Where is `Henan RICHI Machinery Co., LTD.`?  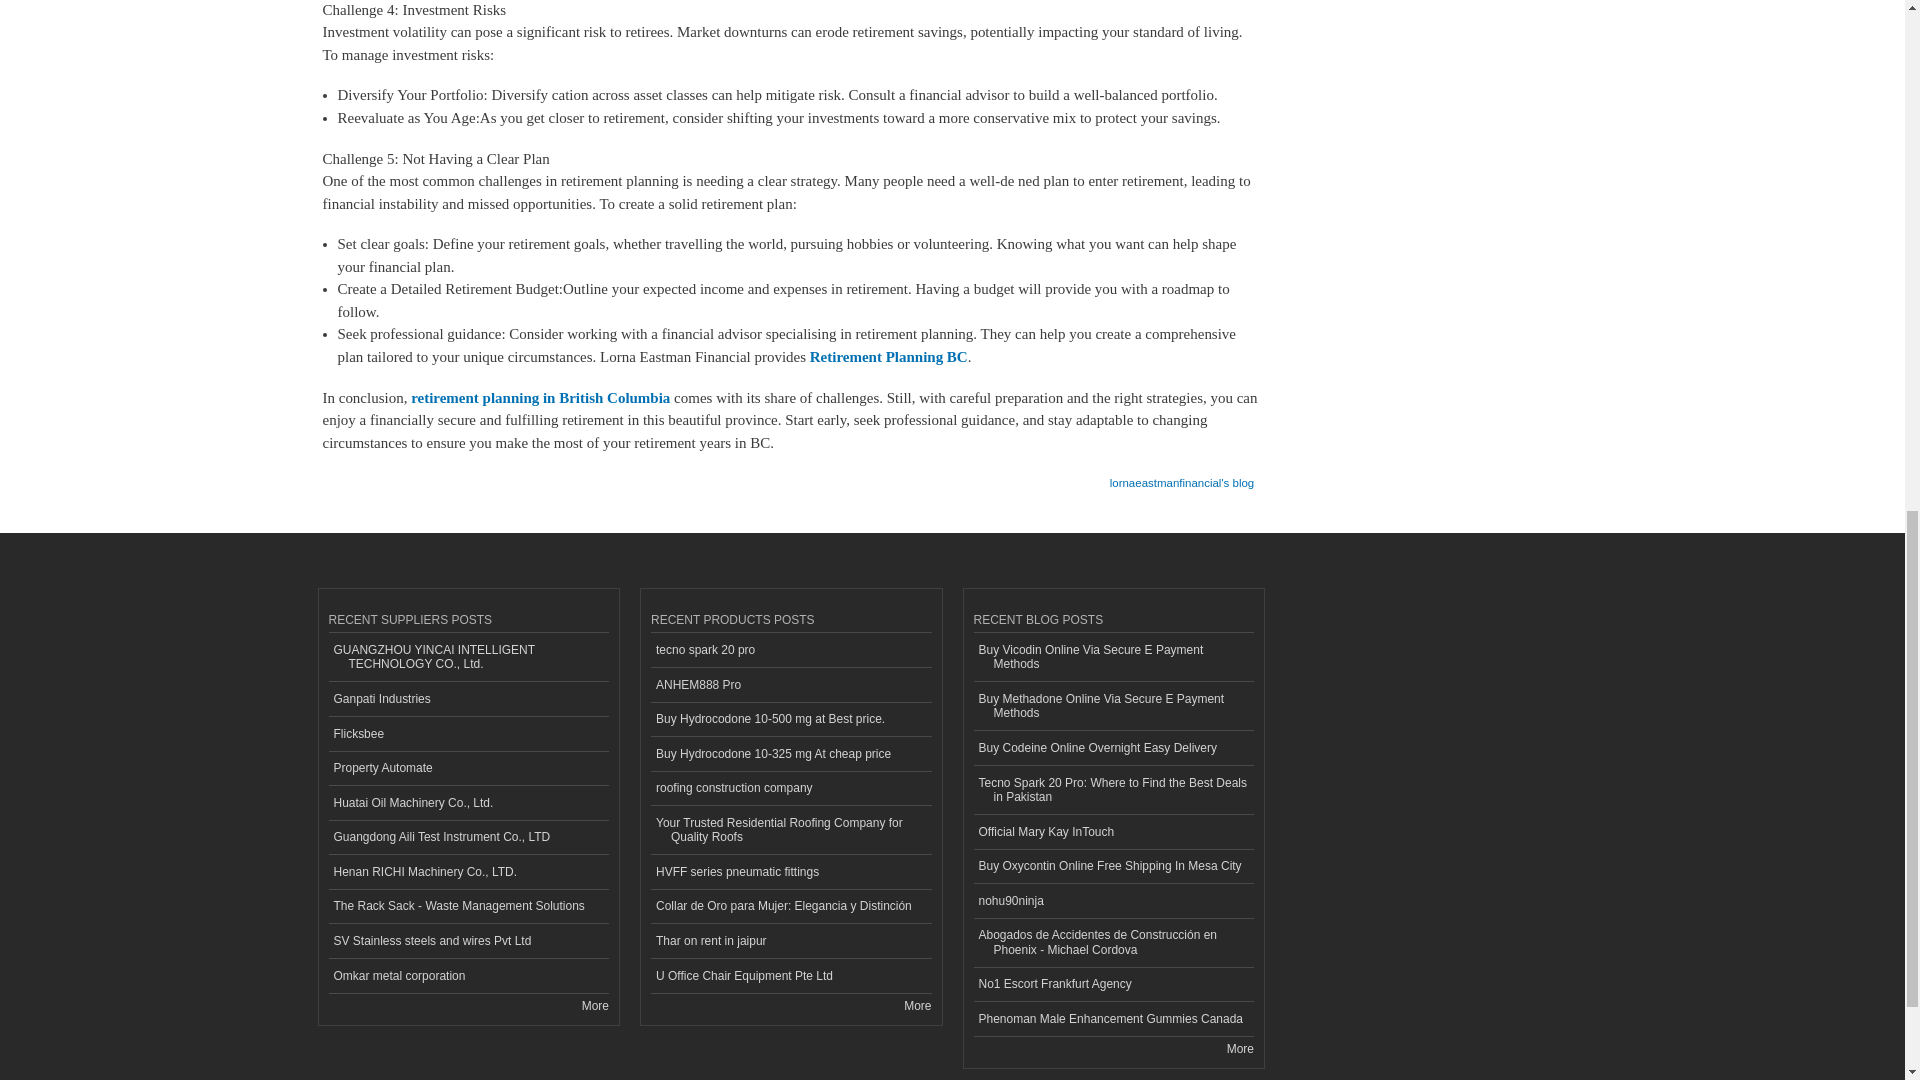
Henan RICHI Machinery Co., LTD. is located at coordinates (468, 872).